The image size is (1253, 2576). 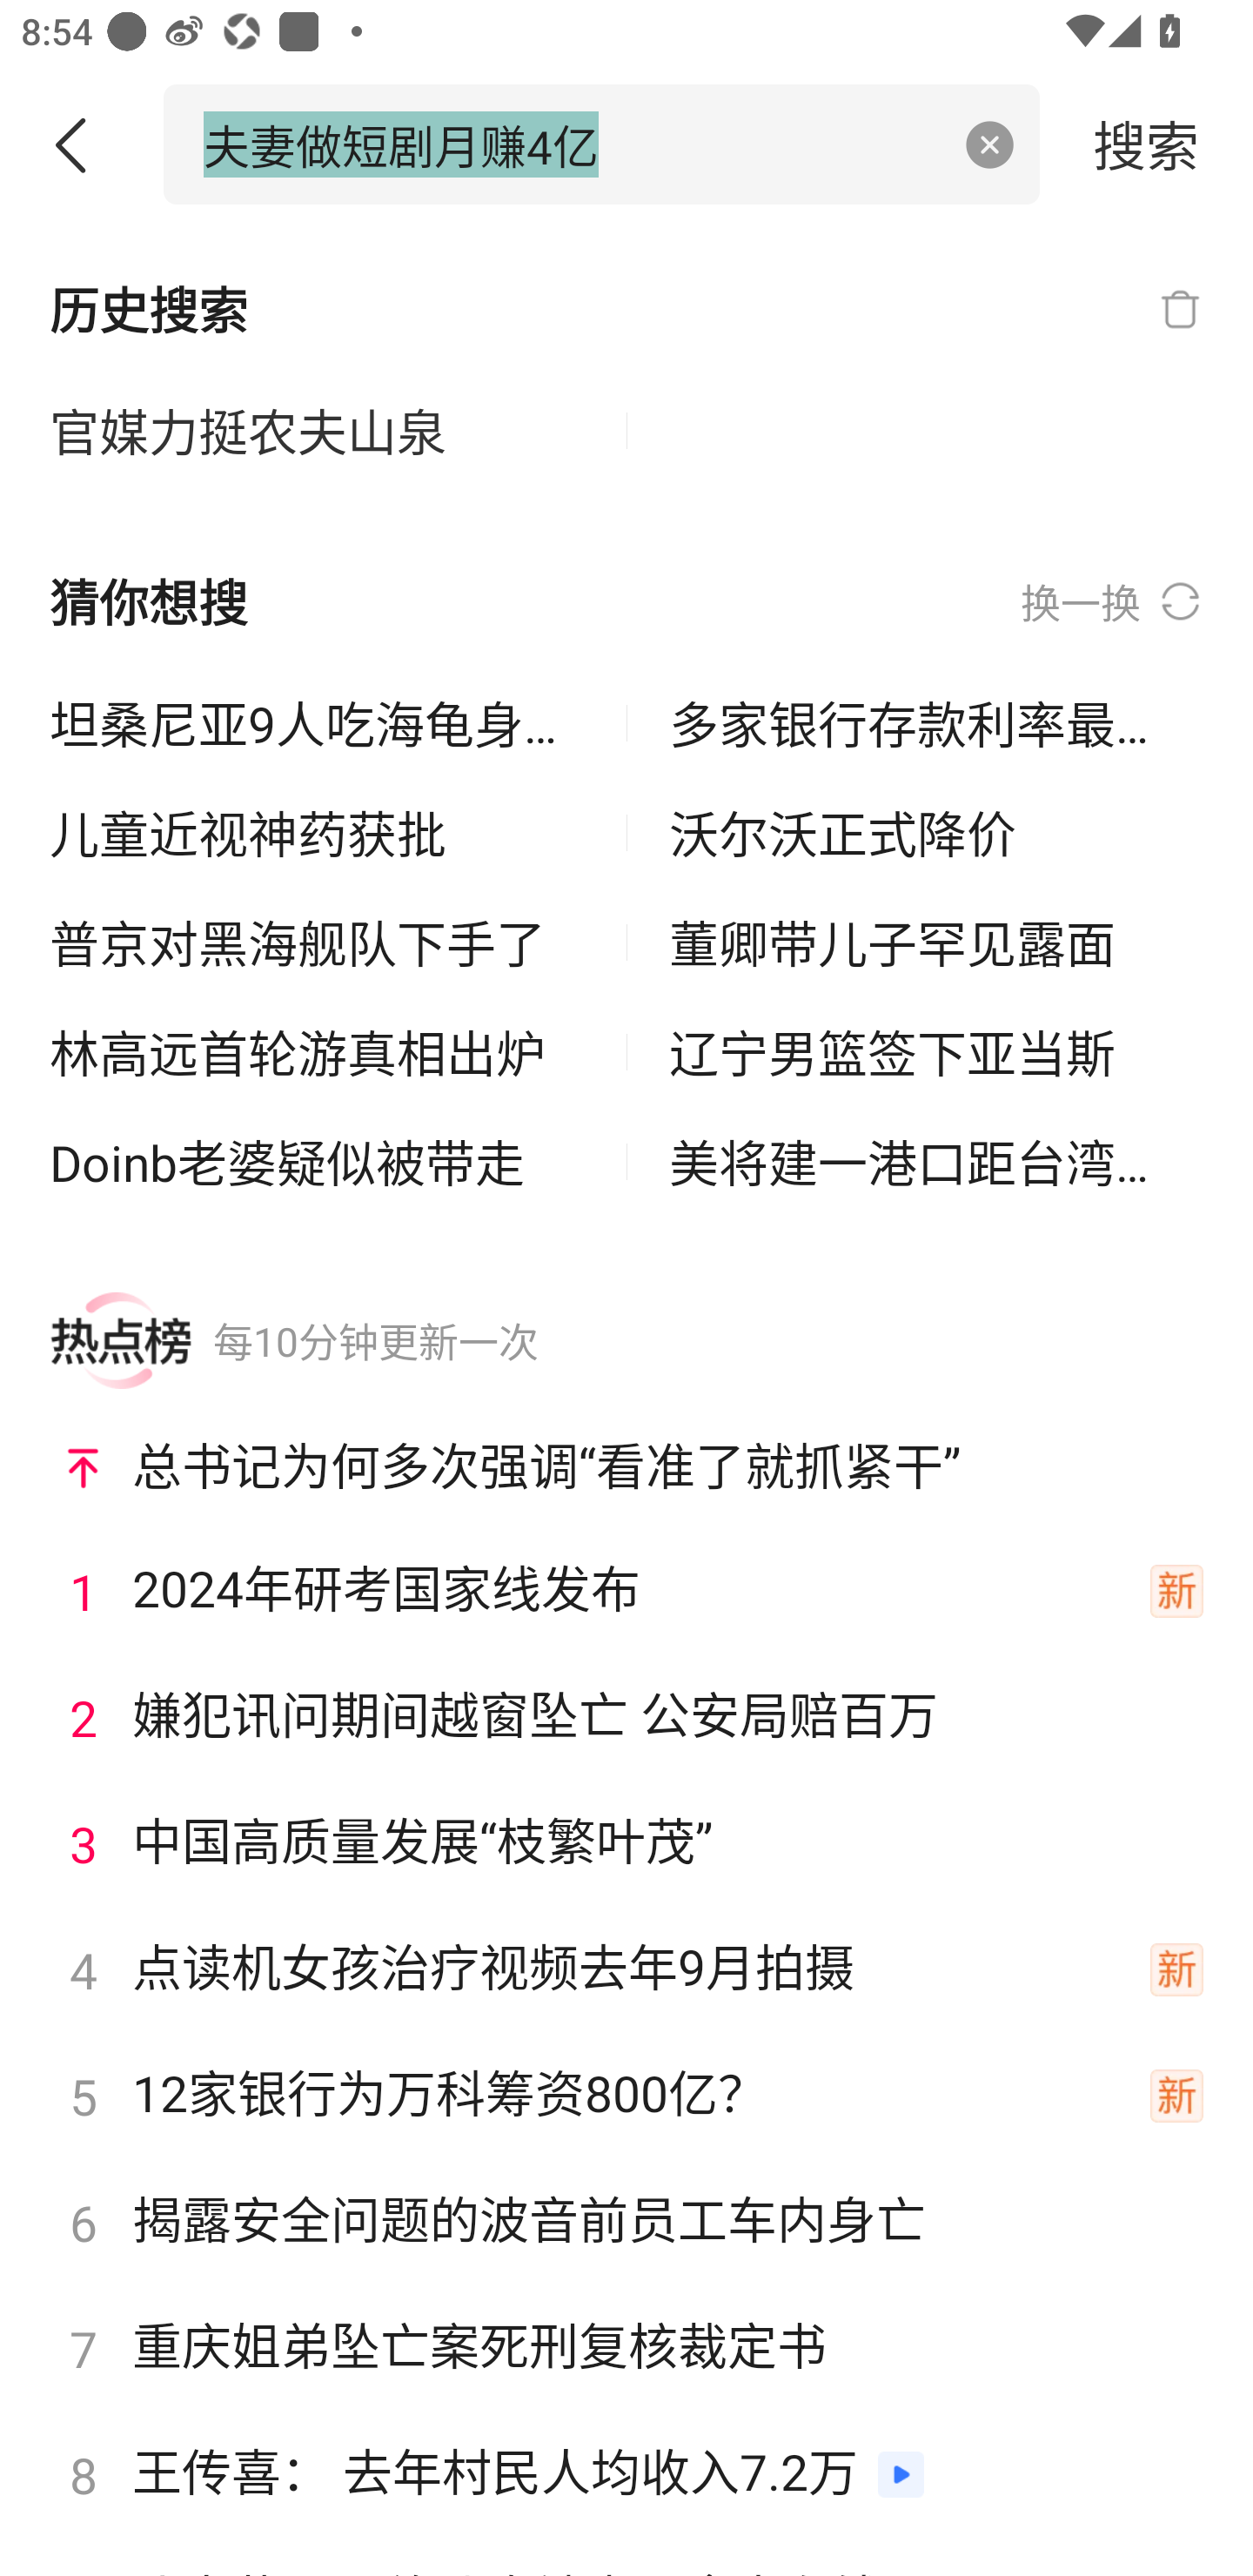 I want to click on 董卿带儿子罕见露面, so click(x=935, y=943).